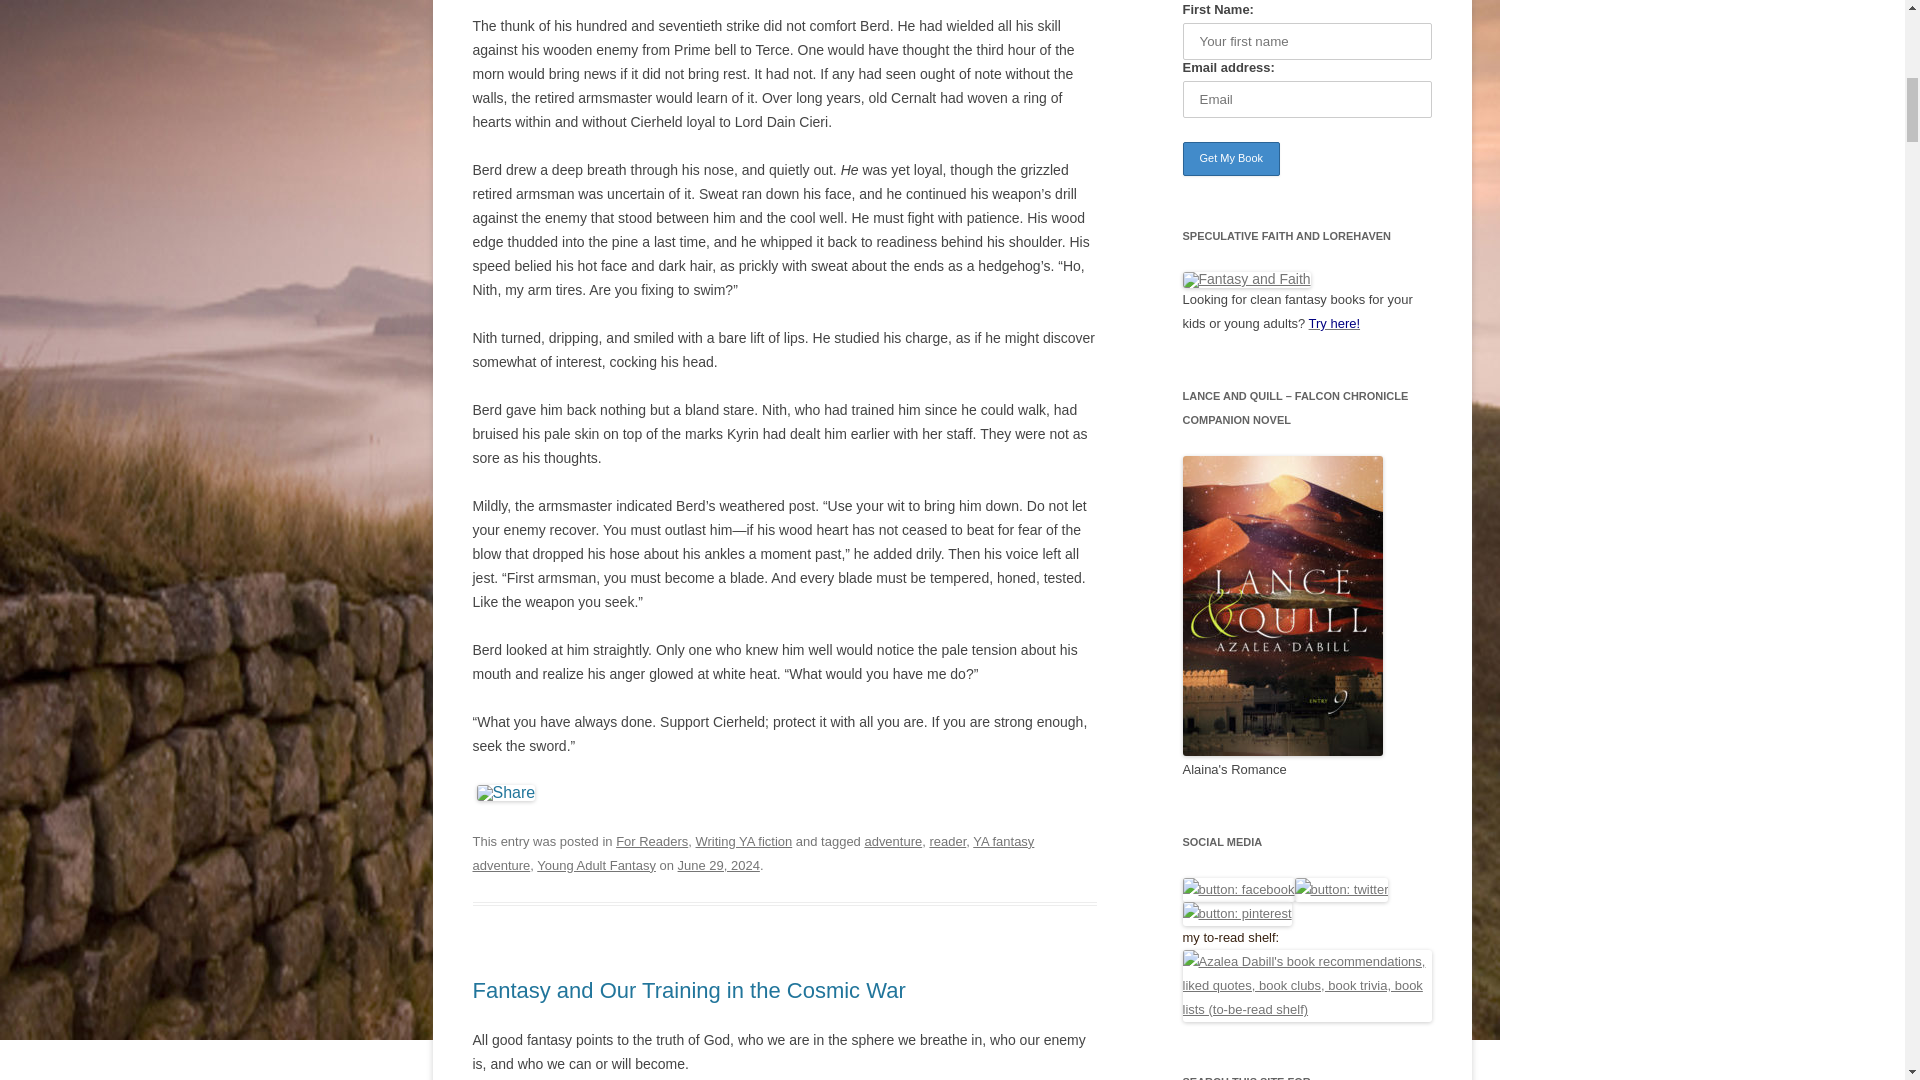 Image resolution: width=1920 pixels, height=1080 pixels. Describe the element at coordinates (718, 864) in the screenshot. I see `8:32 pm` at that location.